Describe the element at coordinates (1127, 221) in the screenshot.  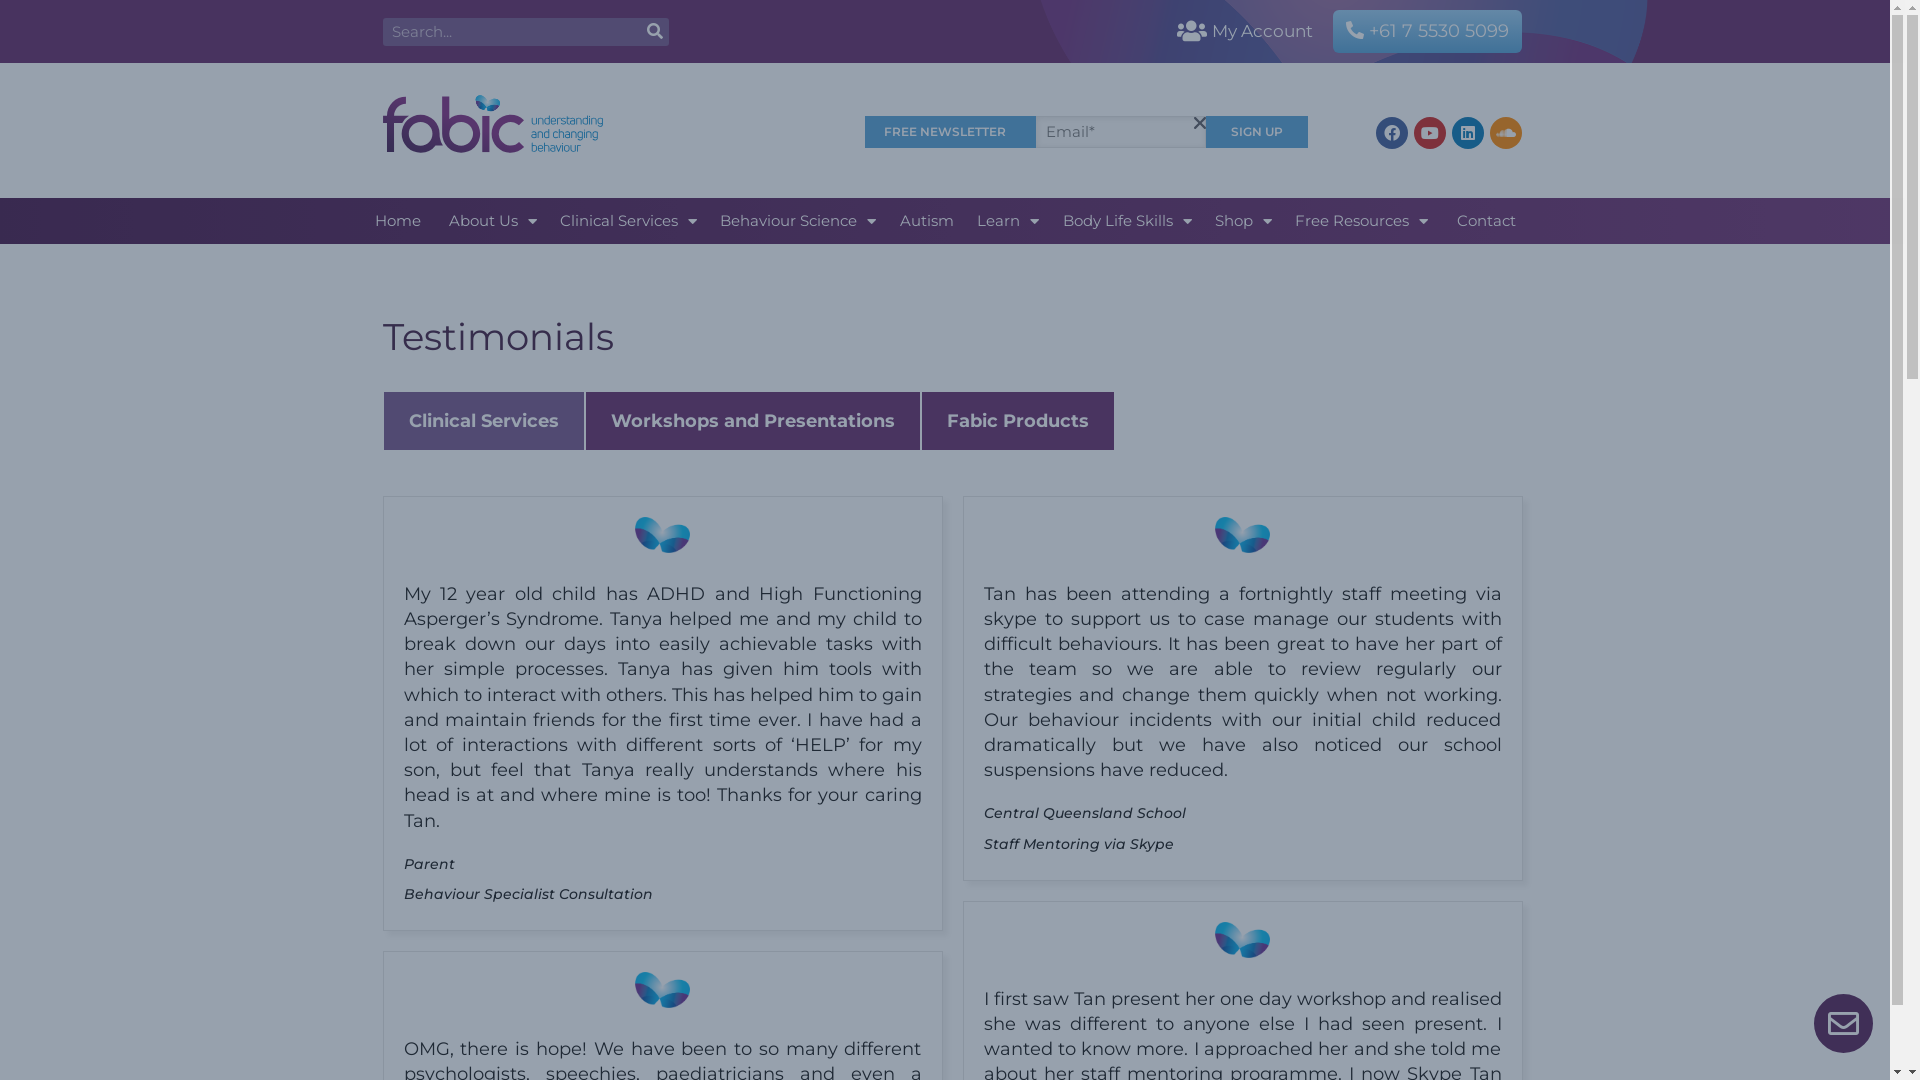
I see `Body Life Skills` at that location.